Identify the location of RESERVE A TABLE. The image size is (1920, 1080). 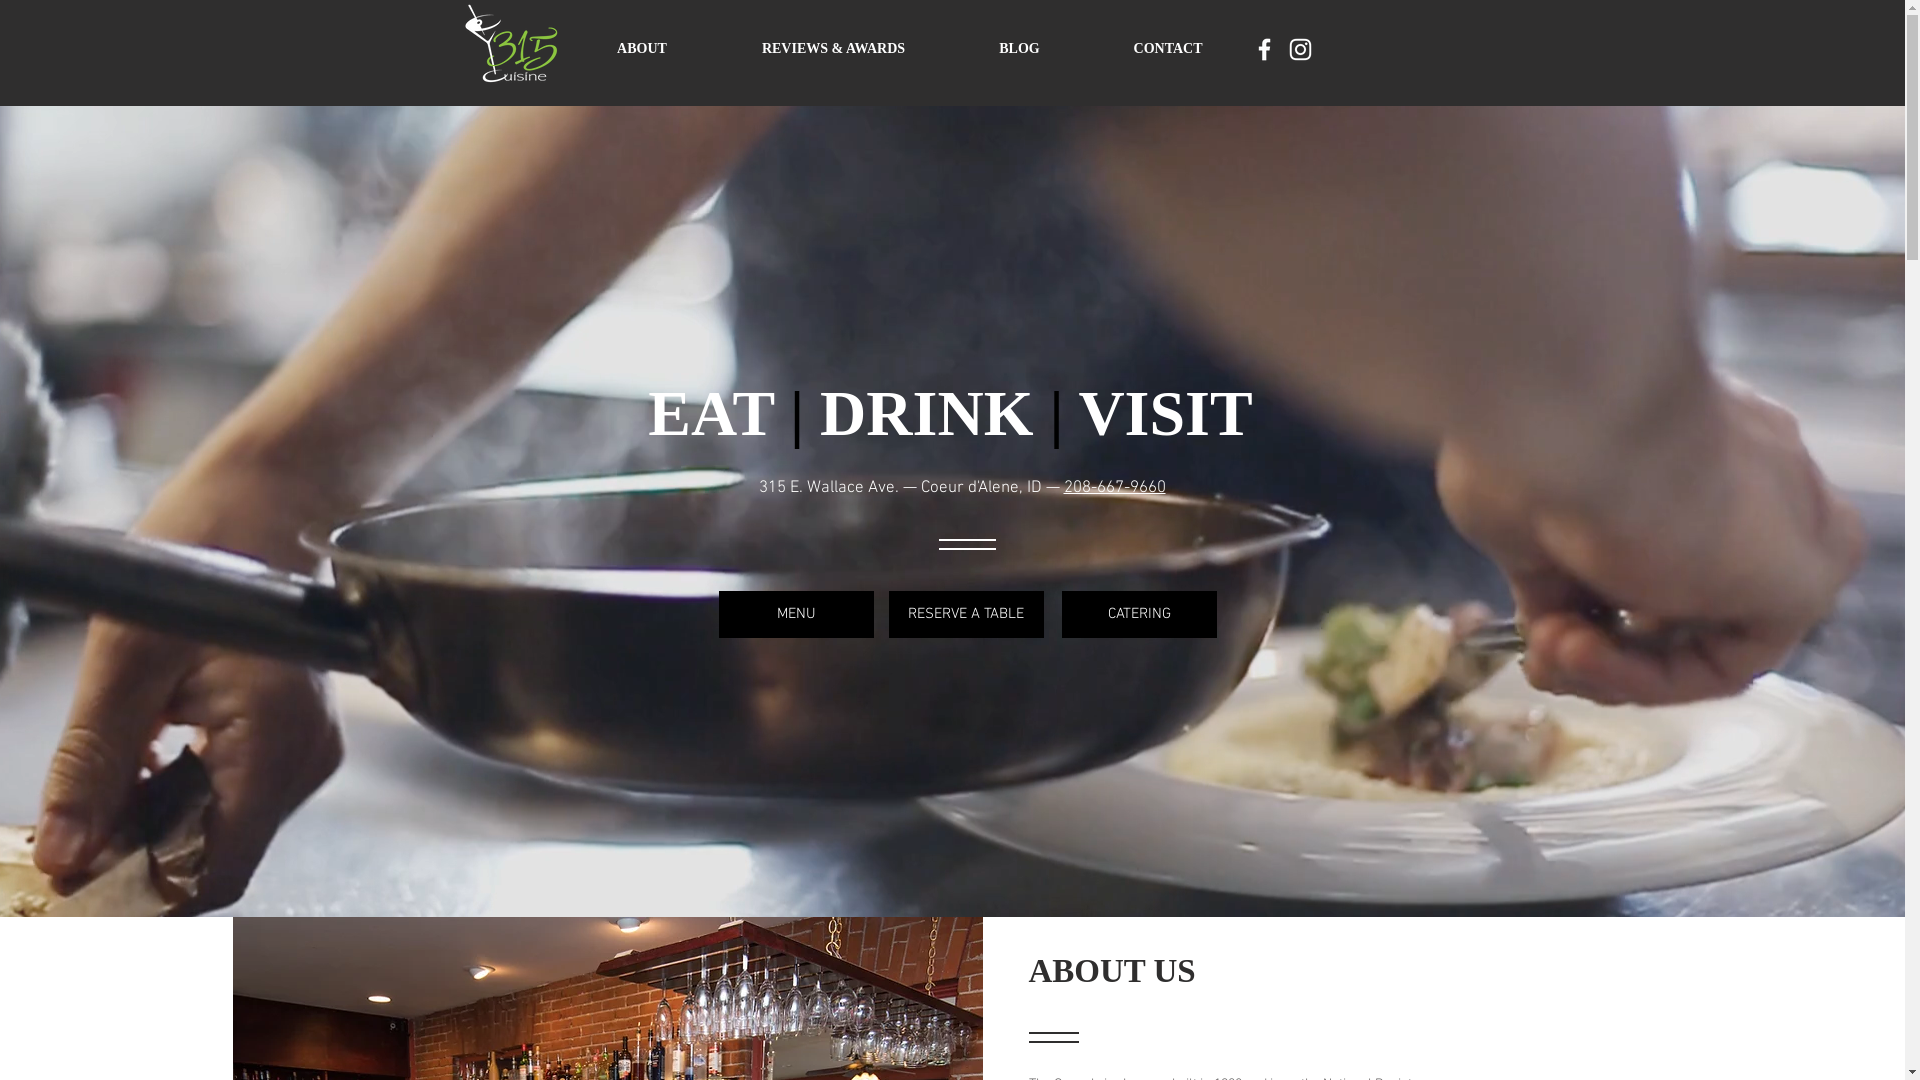
(966, 614).